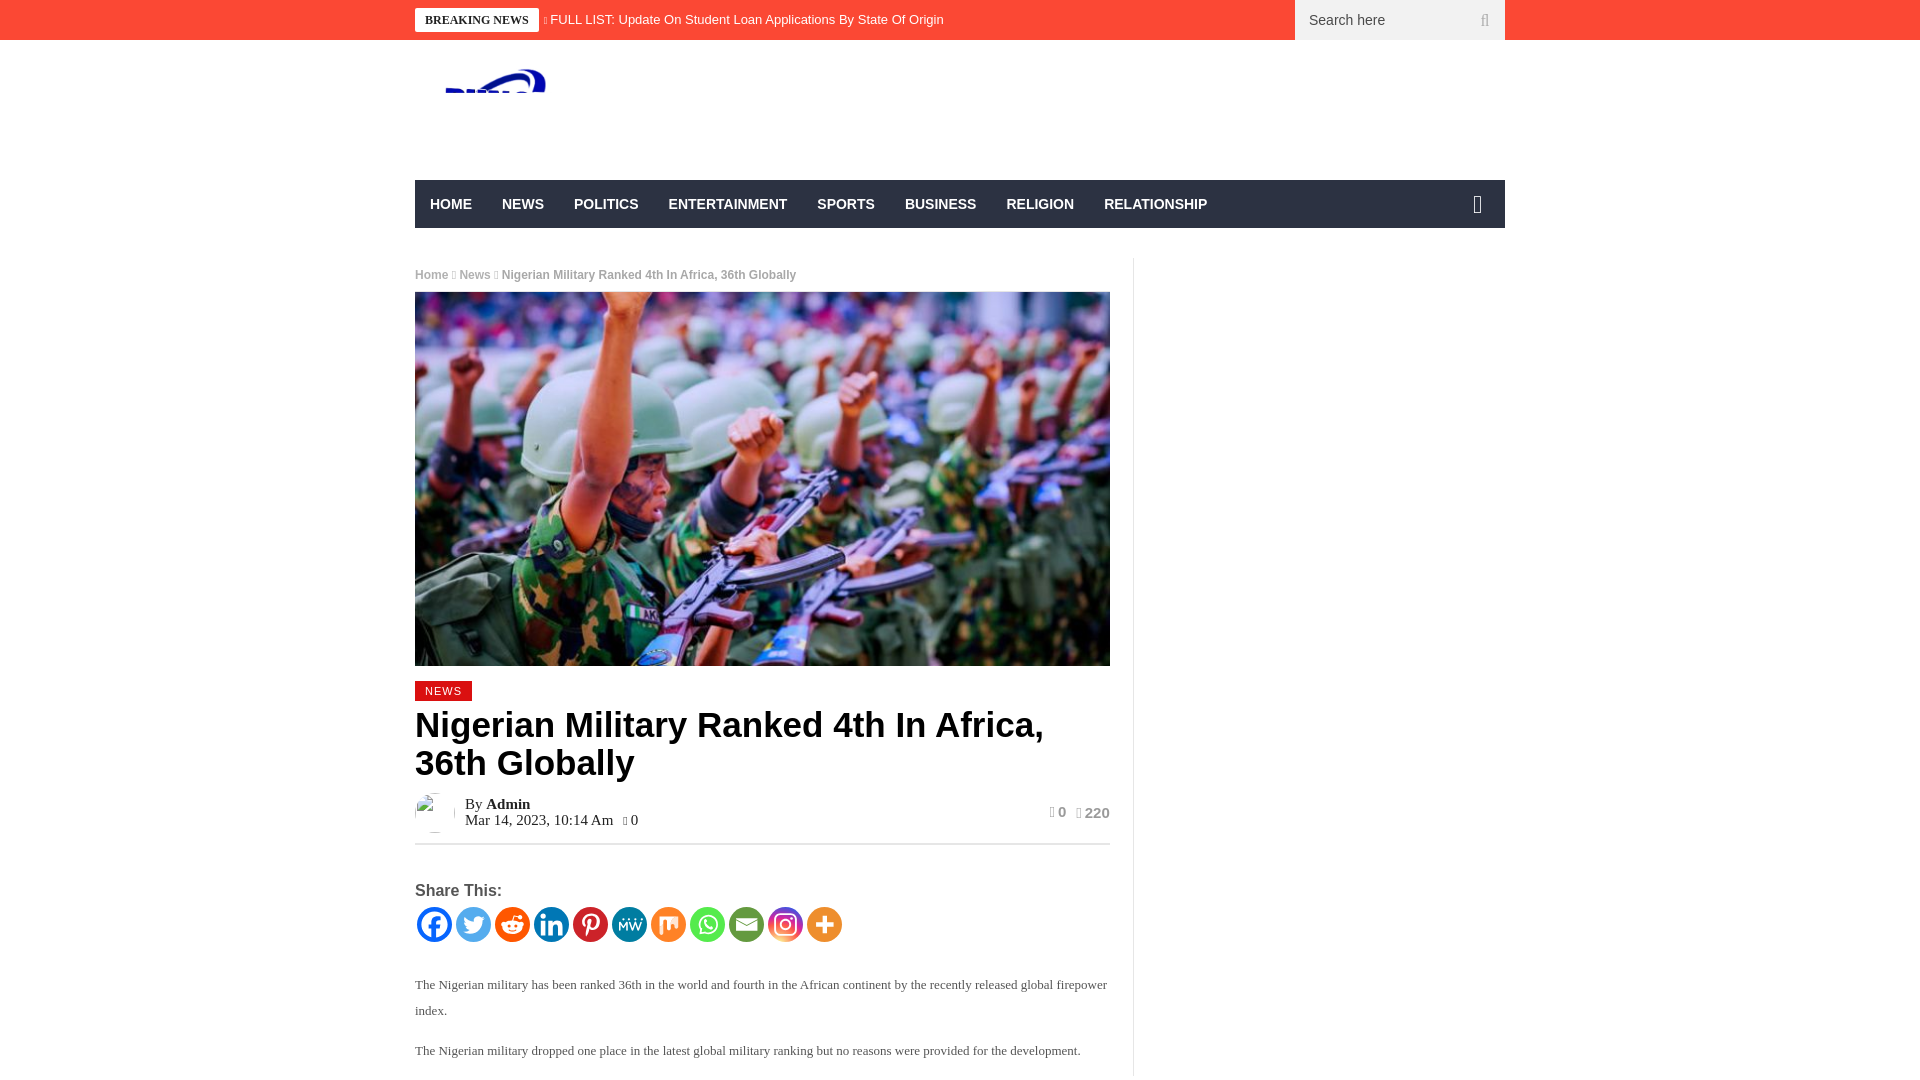 This screenshot has height=1080, width=1920. What do you see at coordinates (707, 924) in the screenshot?
I see `Whatsapp` at bounding box center [707, 924].